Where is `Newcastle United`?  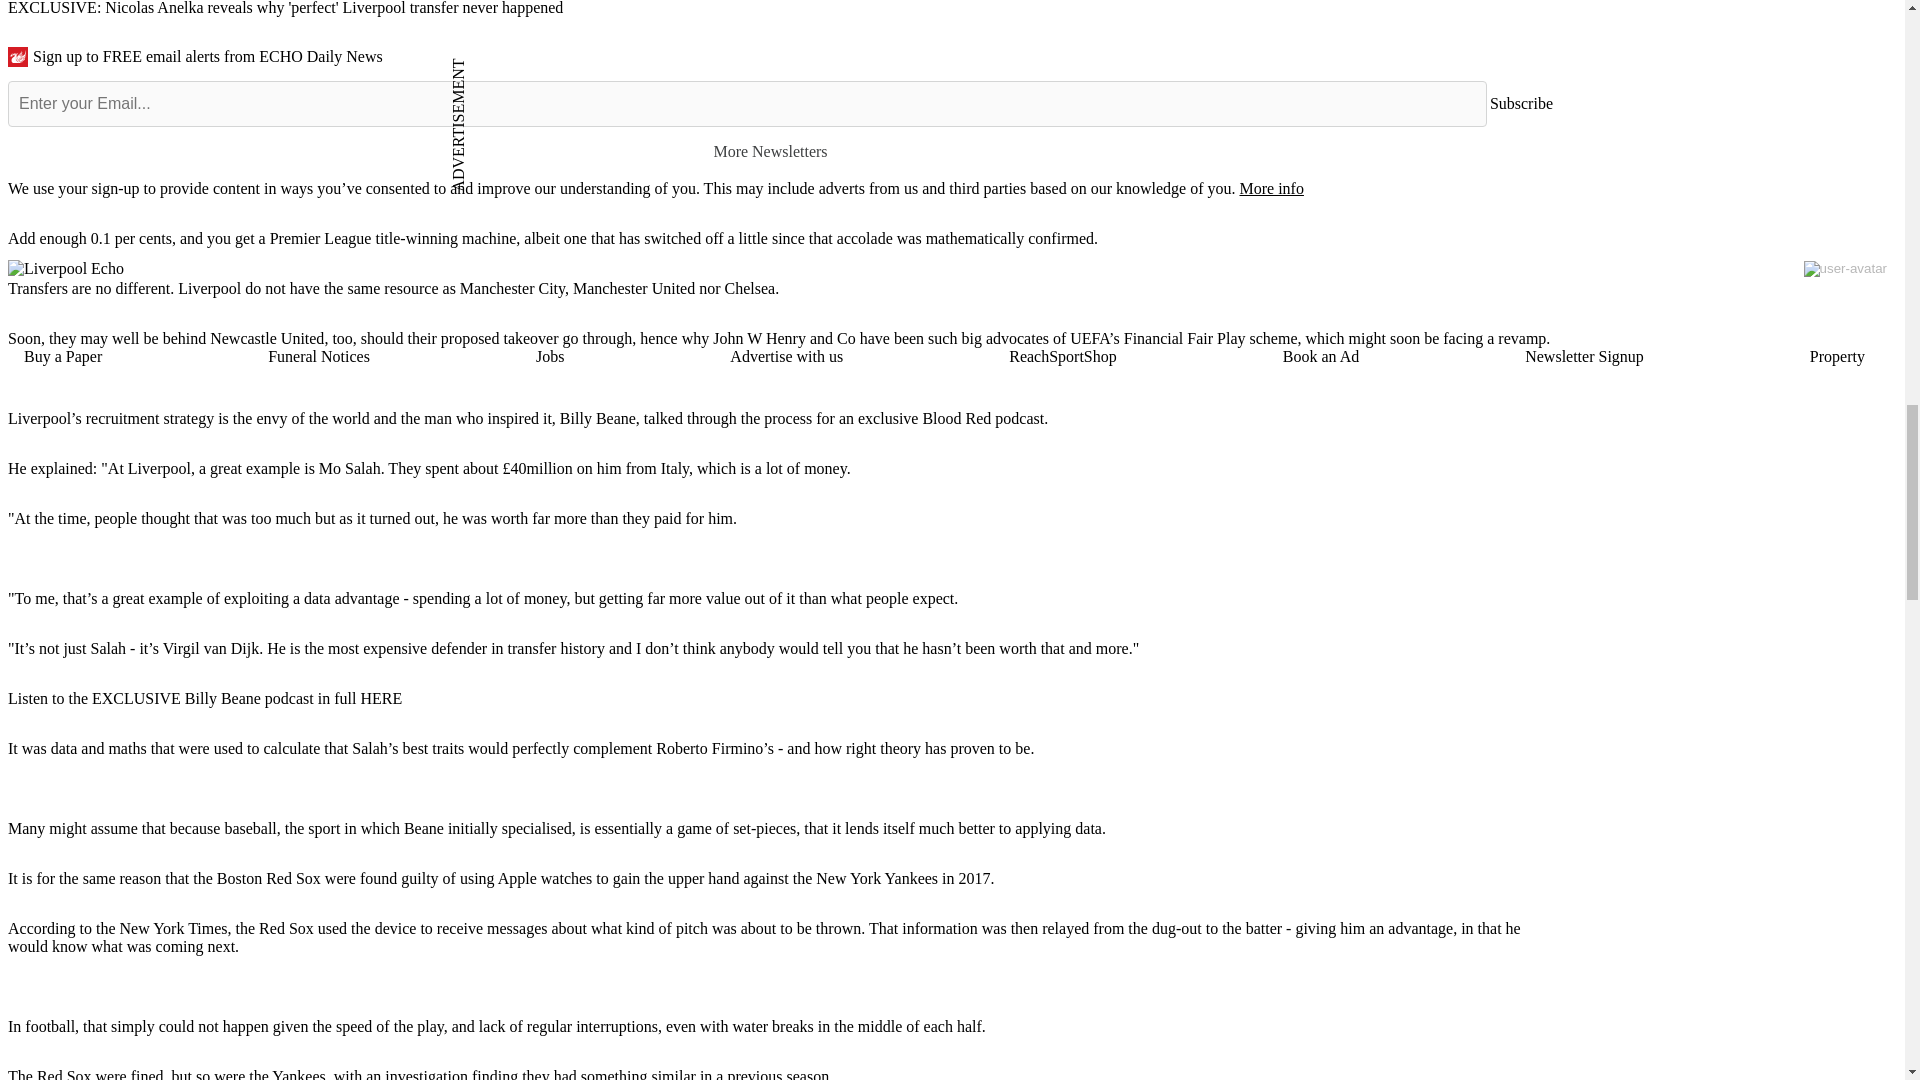
Newcastle United is located at coordinates (266, 338).